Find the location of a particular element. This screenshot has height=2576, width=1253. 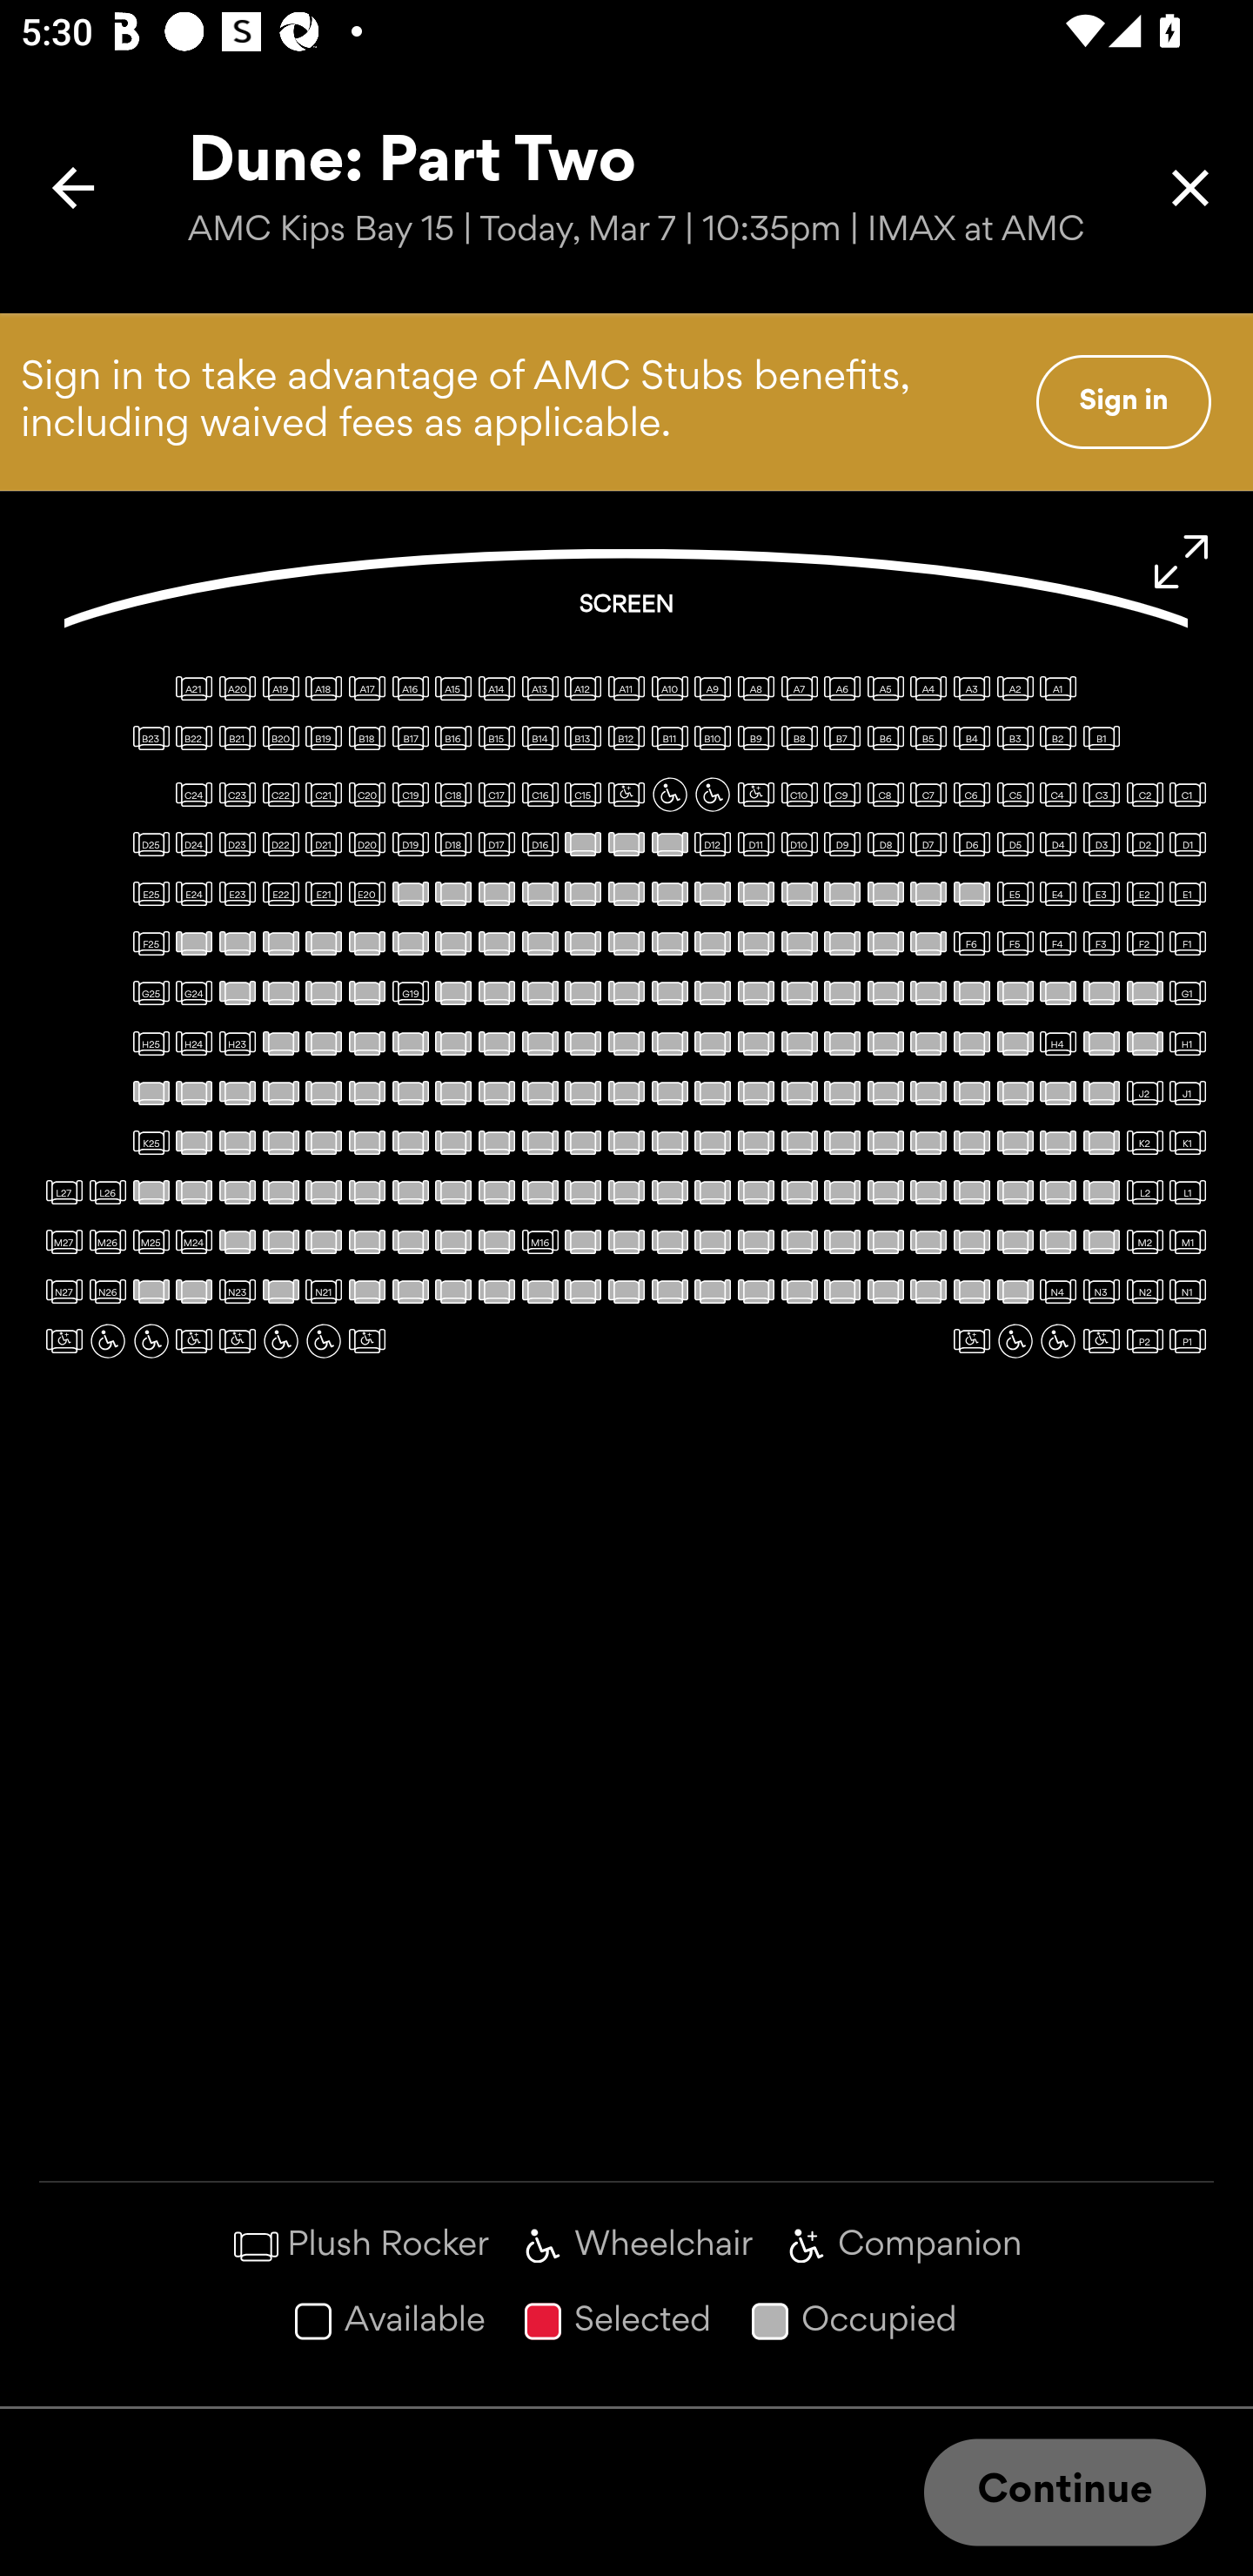

C5, Regular seat, available is located at coordinates (1015, 795).